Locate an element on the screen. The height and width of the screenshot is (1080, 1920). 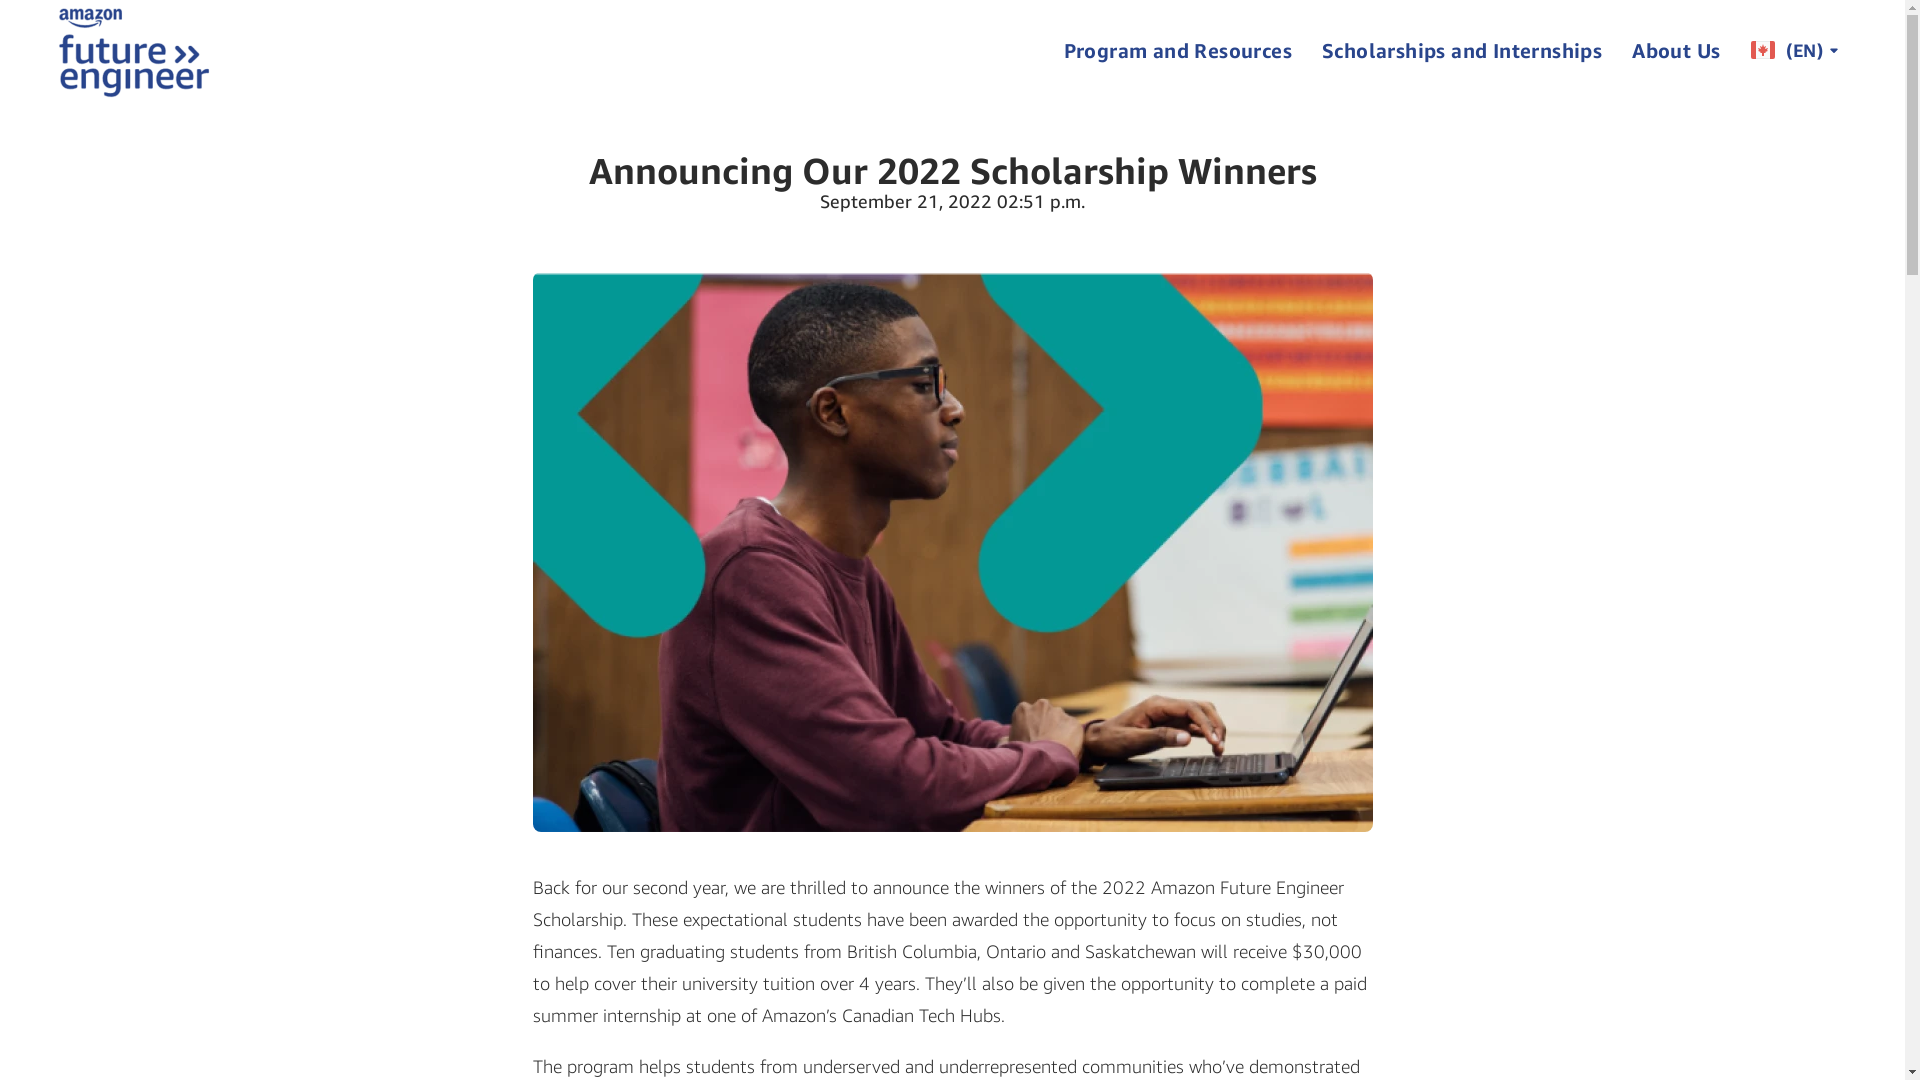
Program and Resources is located at coordinates (1178, 50).